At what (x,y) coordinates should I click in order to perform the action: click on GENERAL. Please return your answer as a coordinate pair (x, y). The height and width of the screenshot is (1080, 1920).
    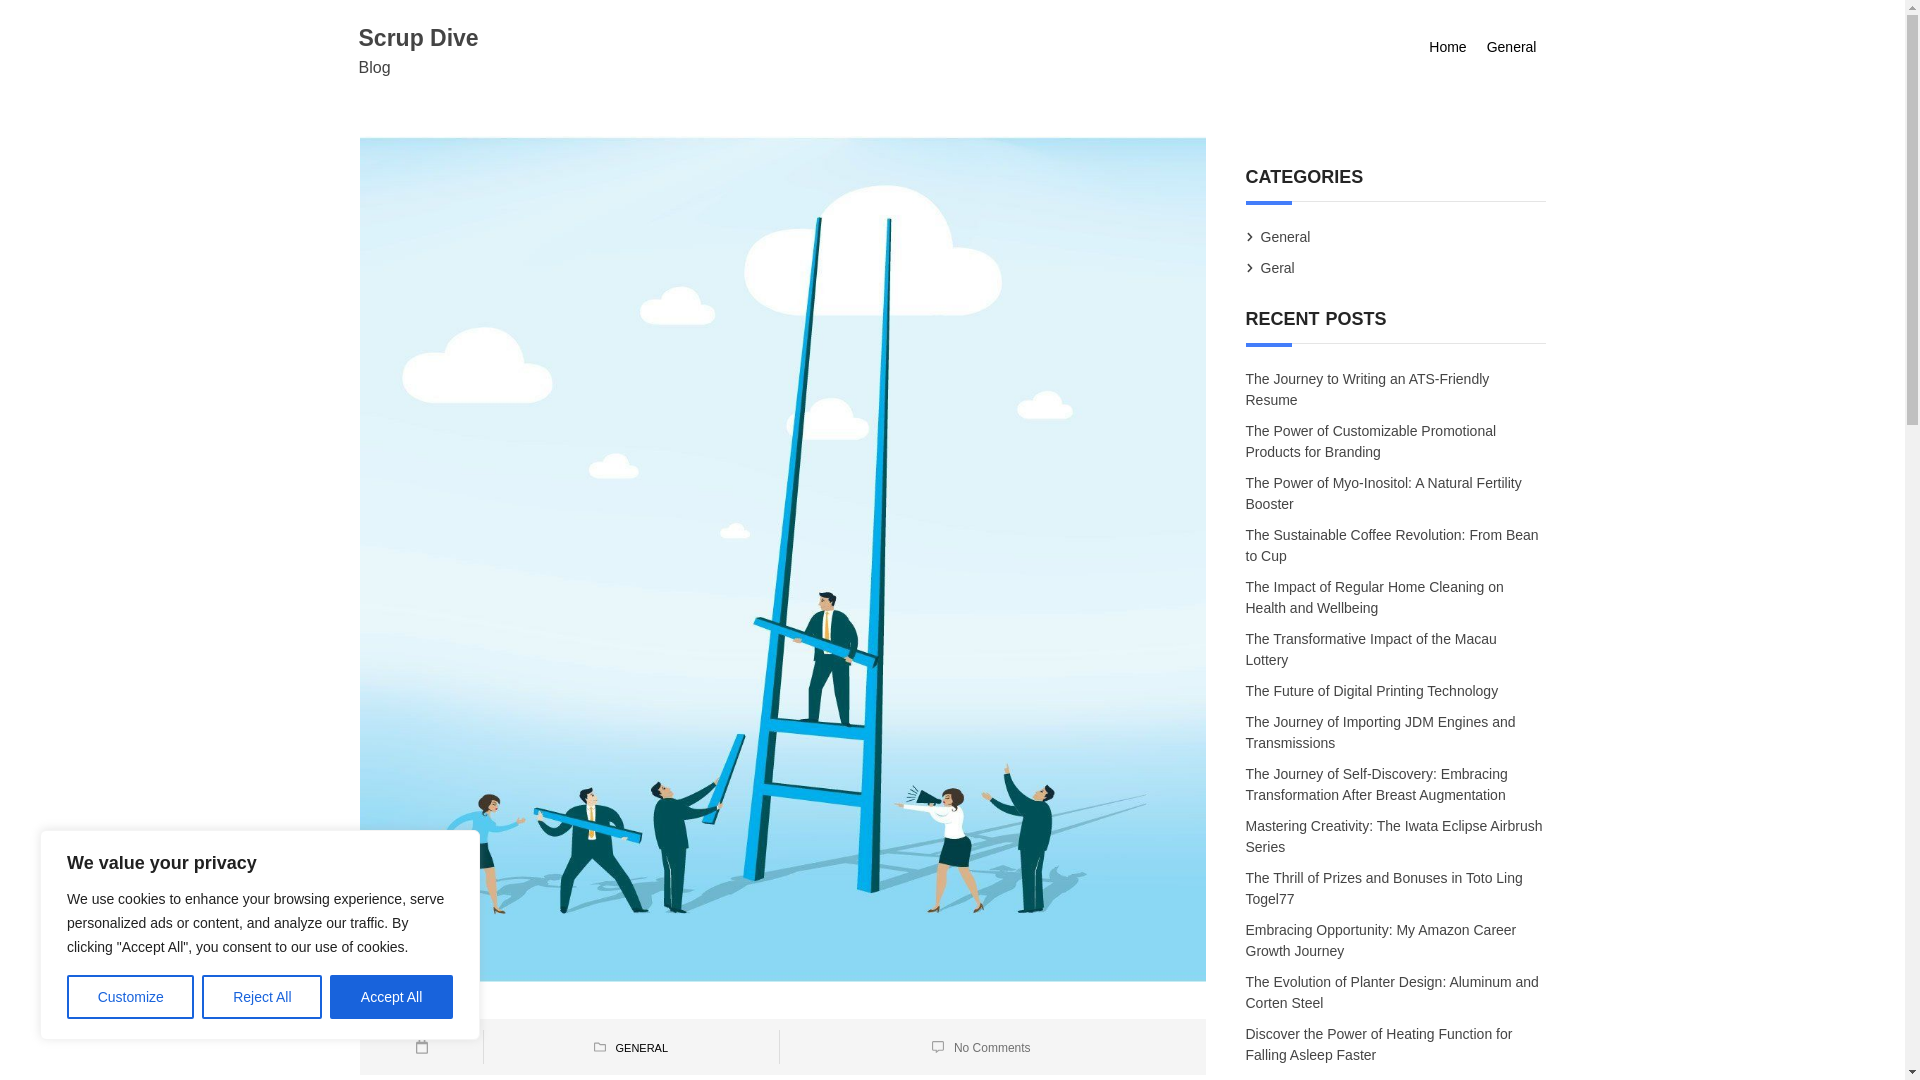
    Looking at the image, I should click on (641, 1048).